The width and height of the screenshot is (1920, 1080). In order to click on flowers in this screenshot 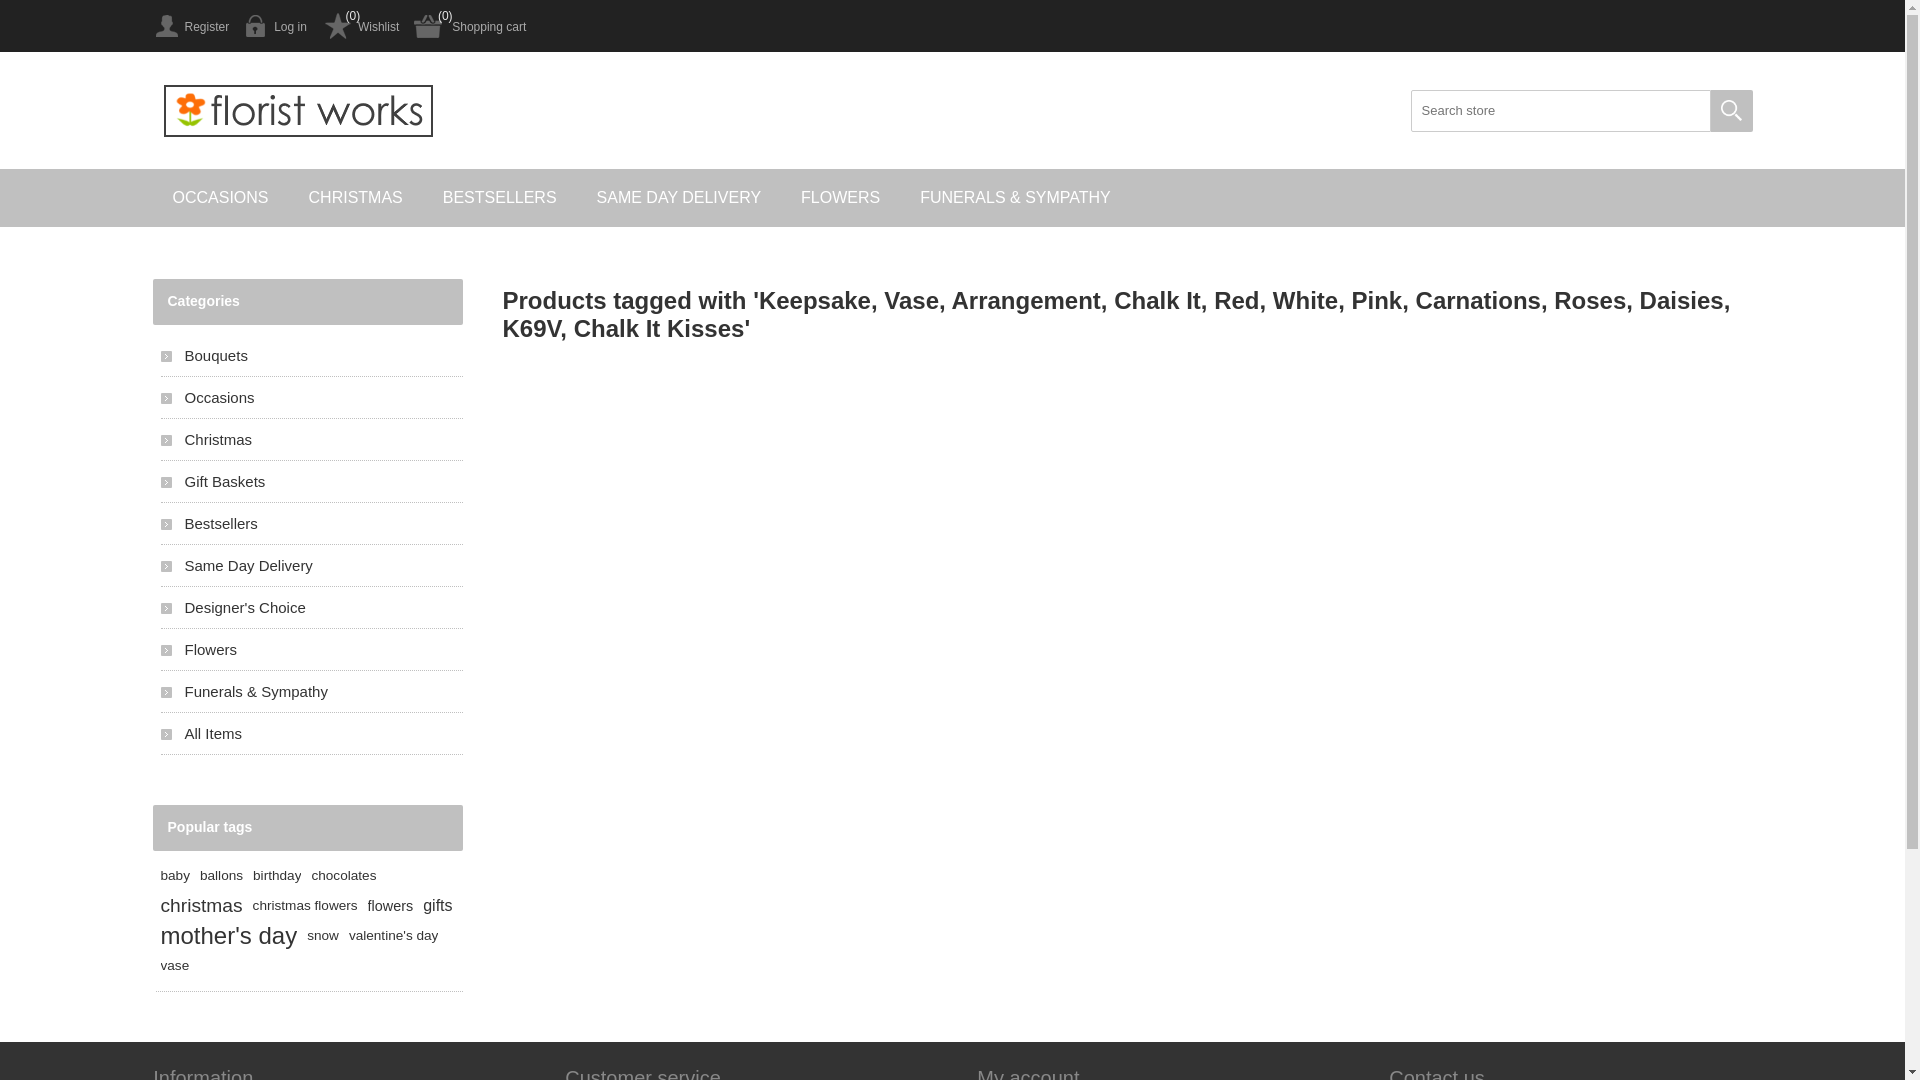, I will do `click(391, 906)`.